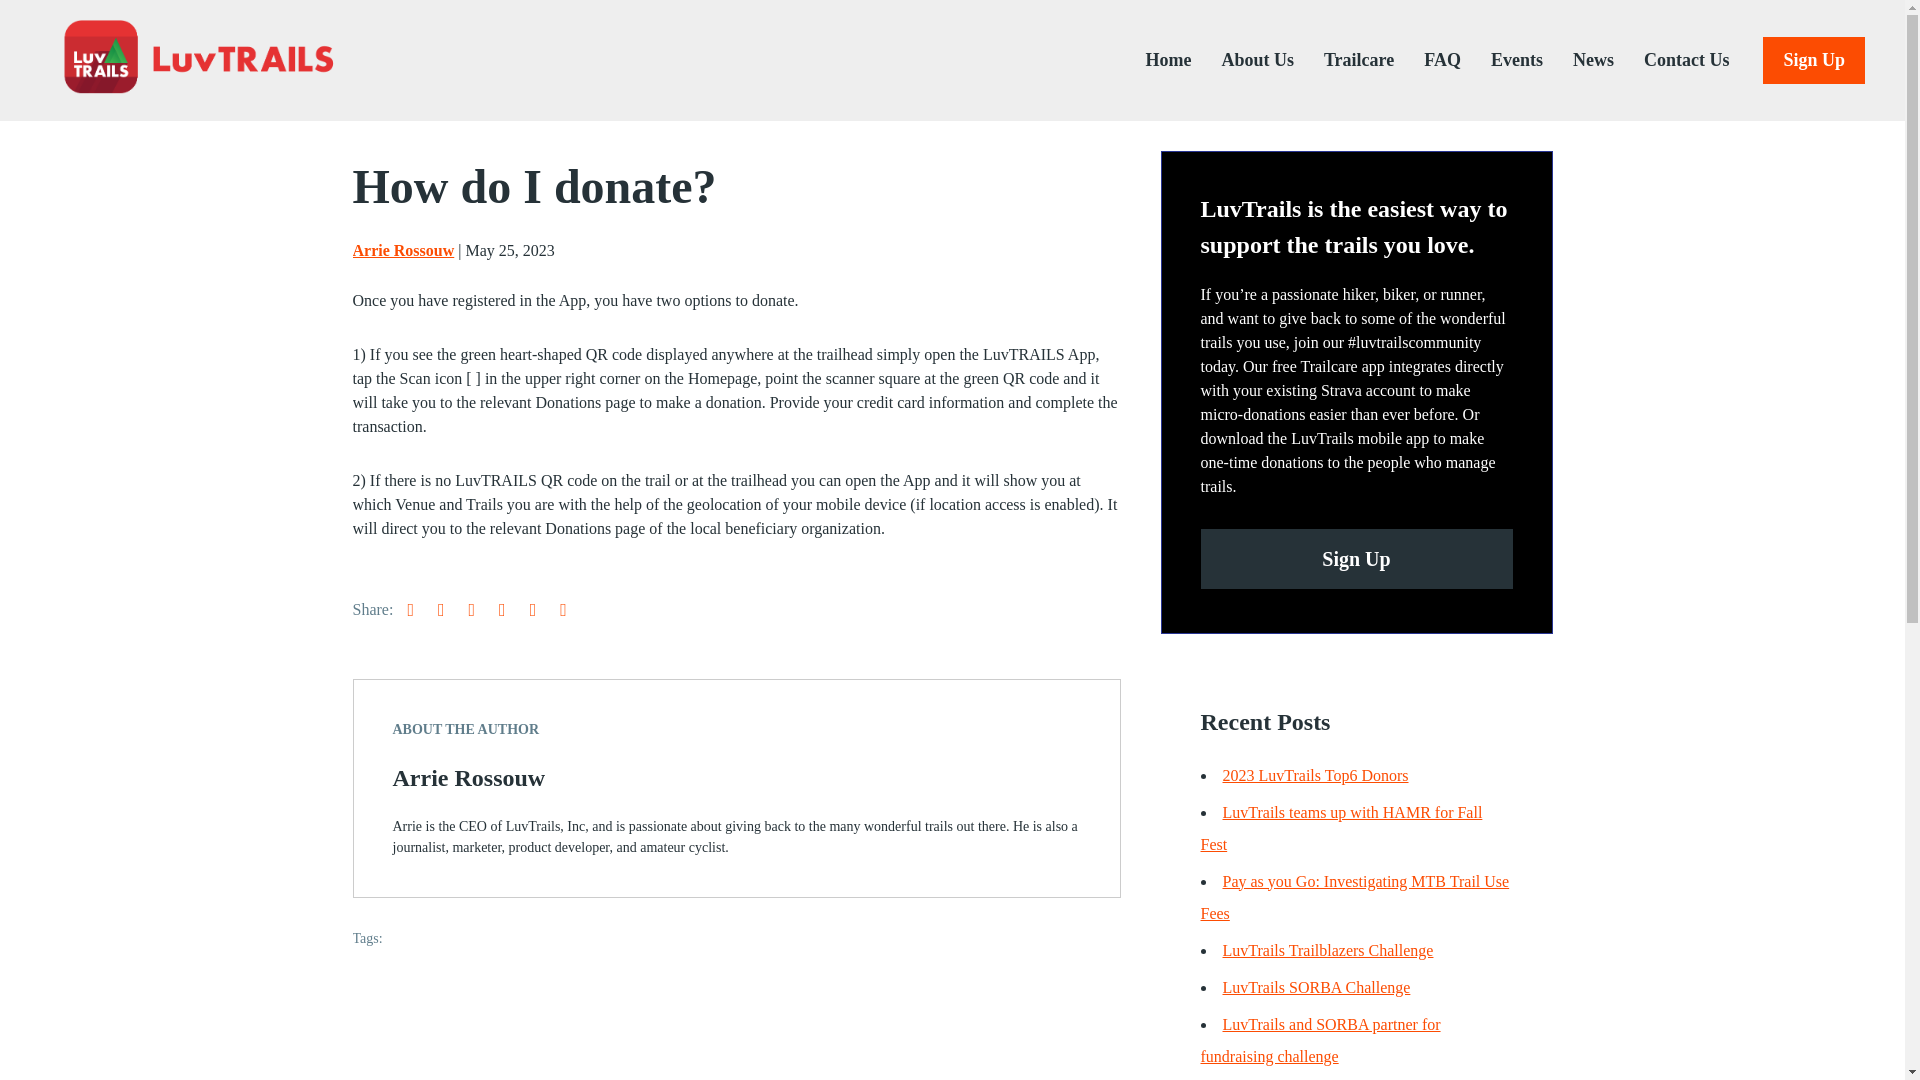 The image size is (1920, 1080). Describe the element at coordinates (1356, 558) in the screenshot. I see `Sign Up` at that location.